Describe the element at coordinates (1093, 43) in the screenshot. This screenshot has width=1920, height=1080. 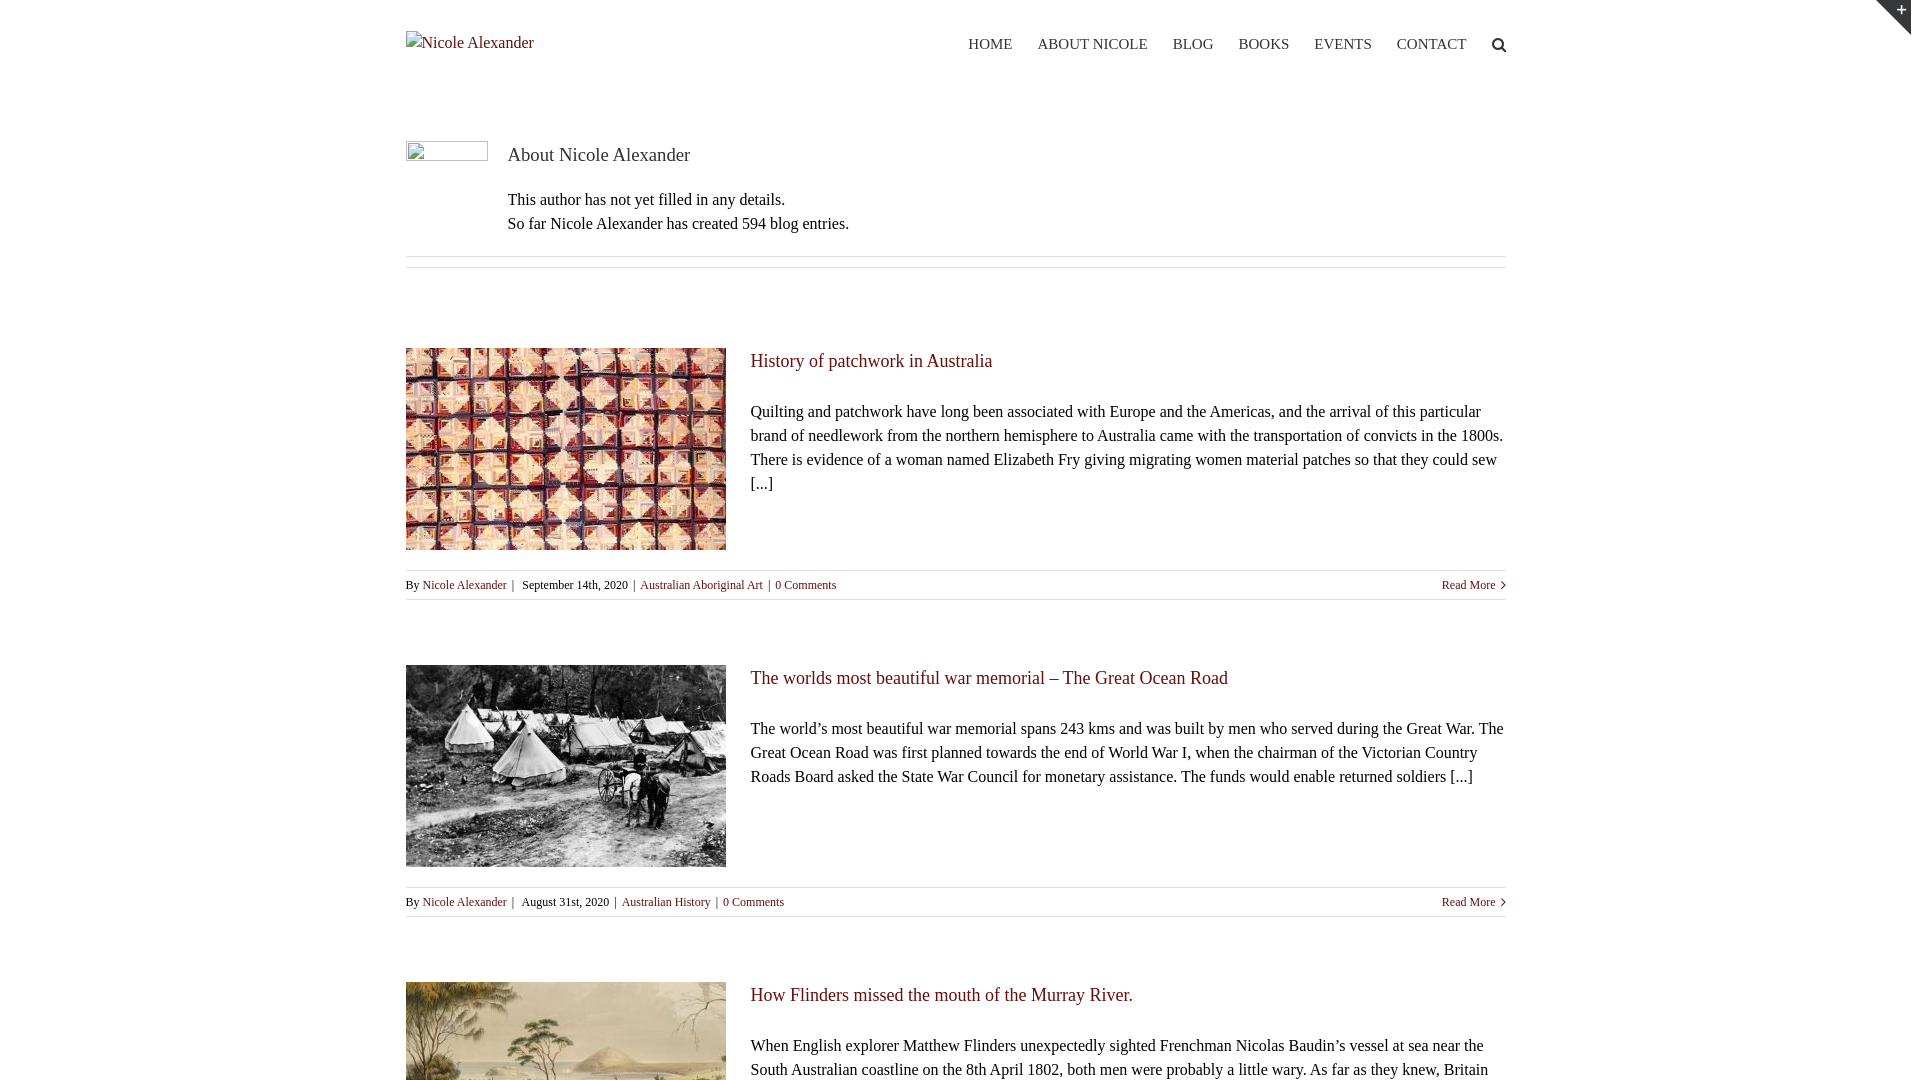
I see `ABOUT NICOLE` at that location.